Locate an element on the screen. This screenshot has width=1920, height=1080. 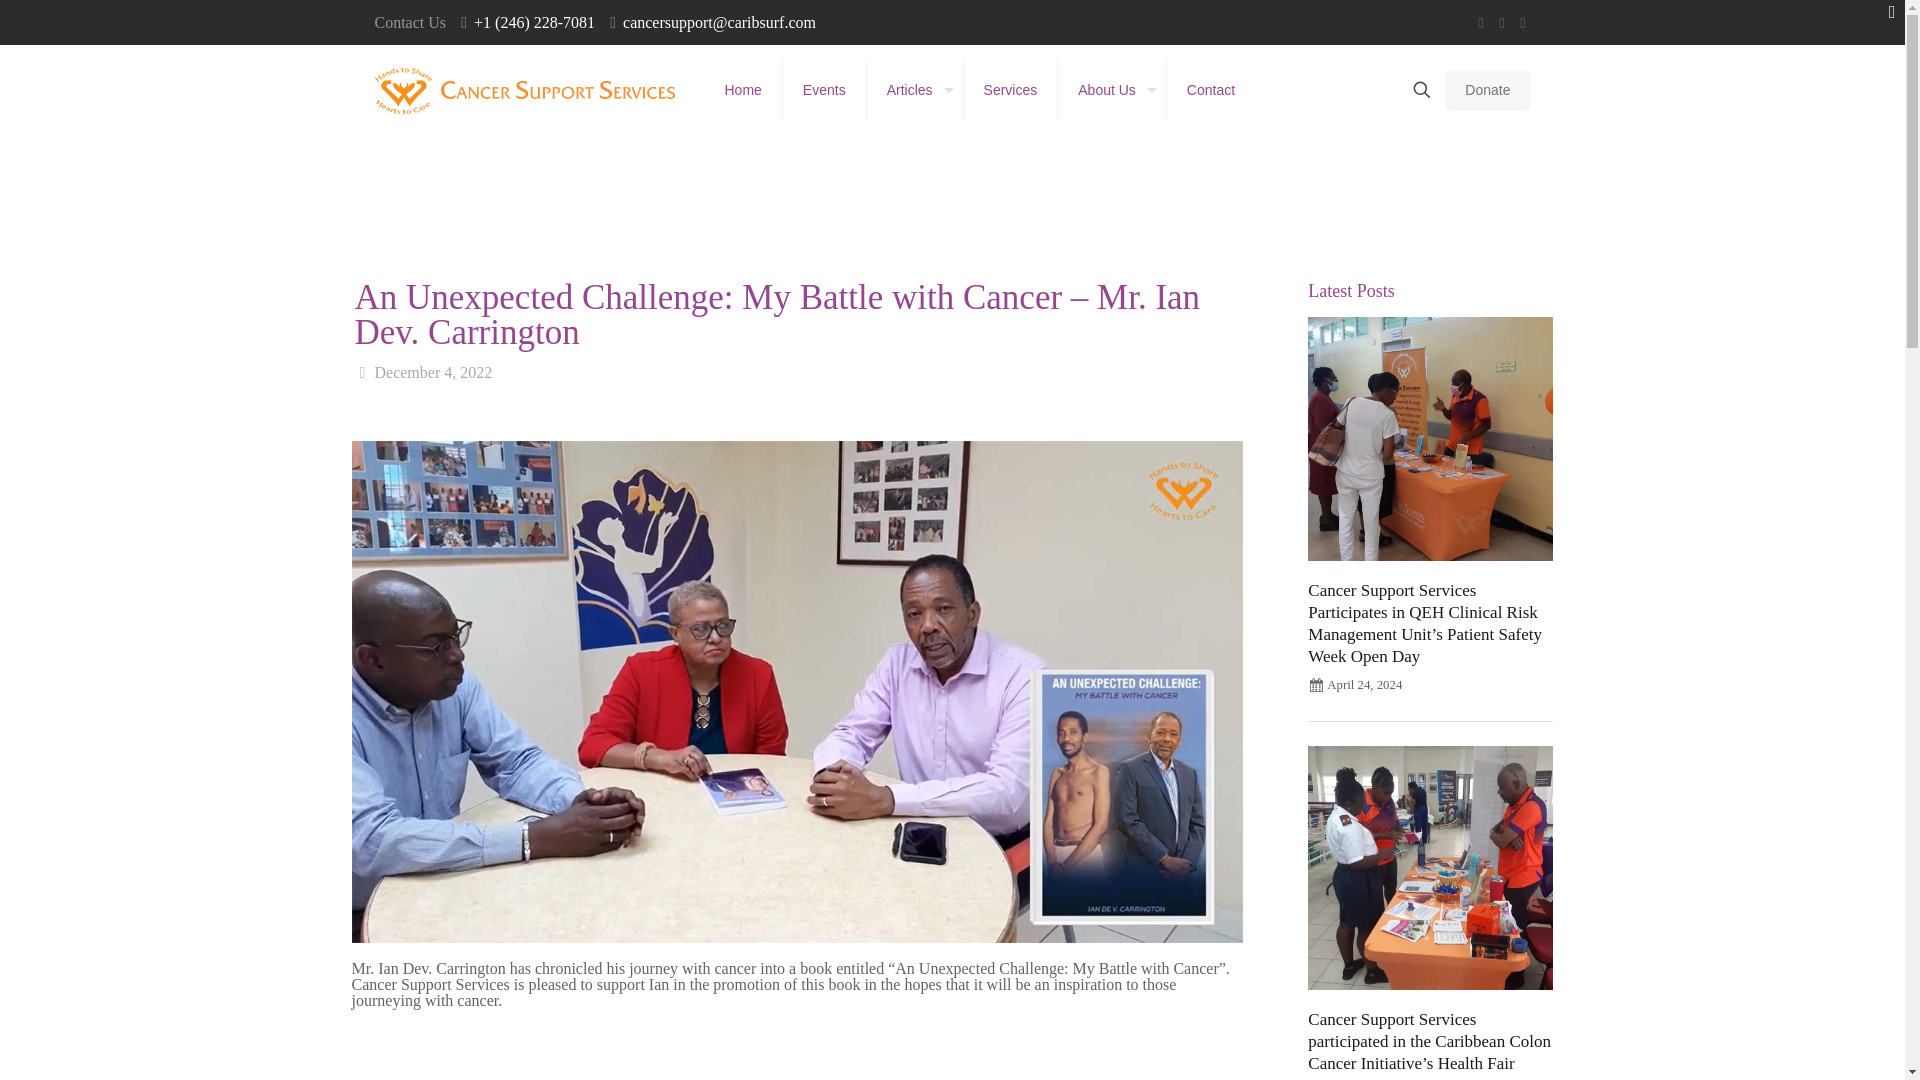
Articles is located at coordinates (915, 90).